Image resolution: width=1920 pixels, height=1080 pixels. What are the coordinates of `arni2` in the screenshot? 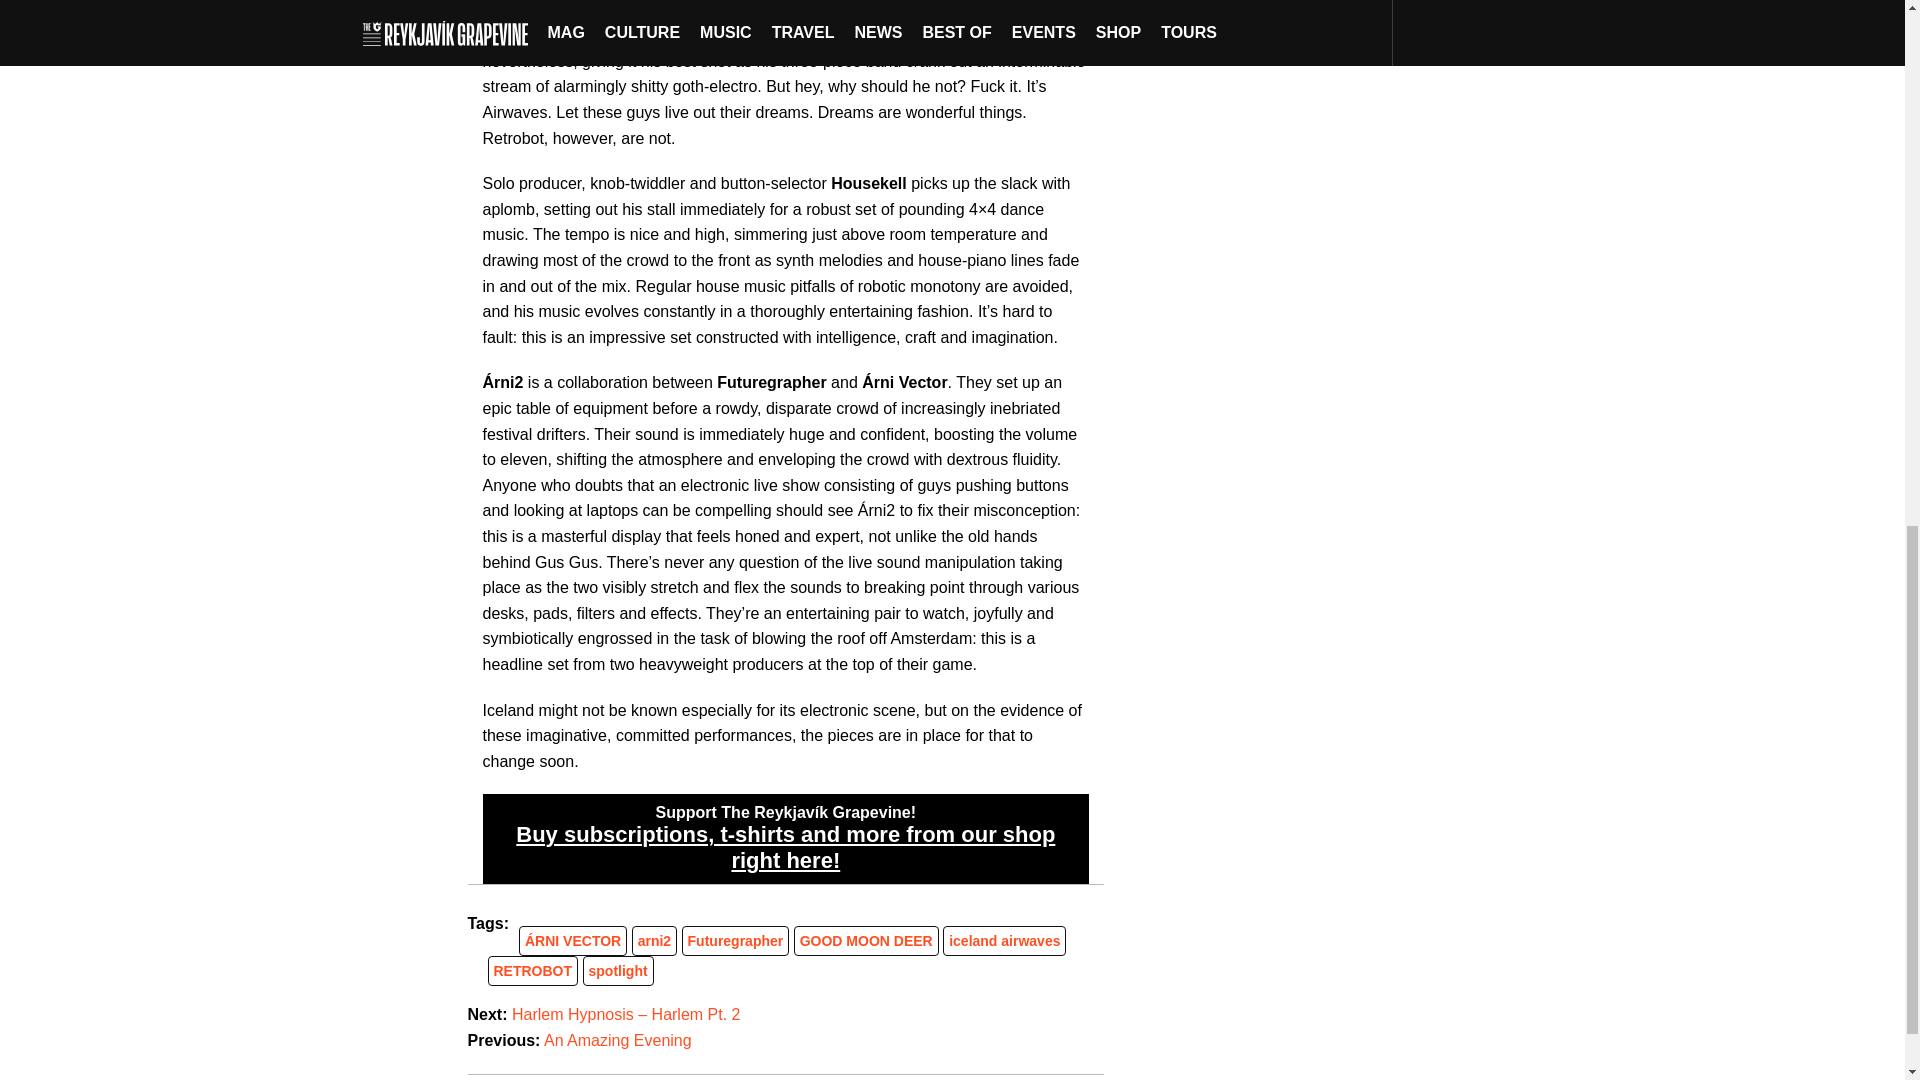 It's located at (654, 941).